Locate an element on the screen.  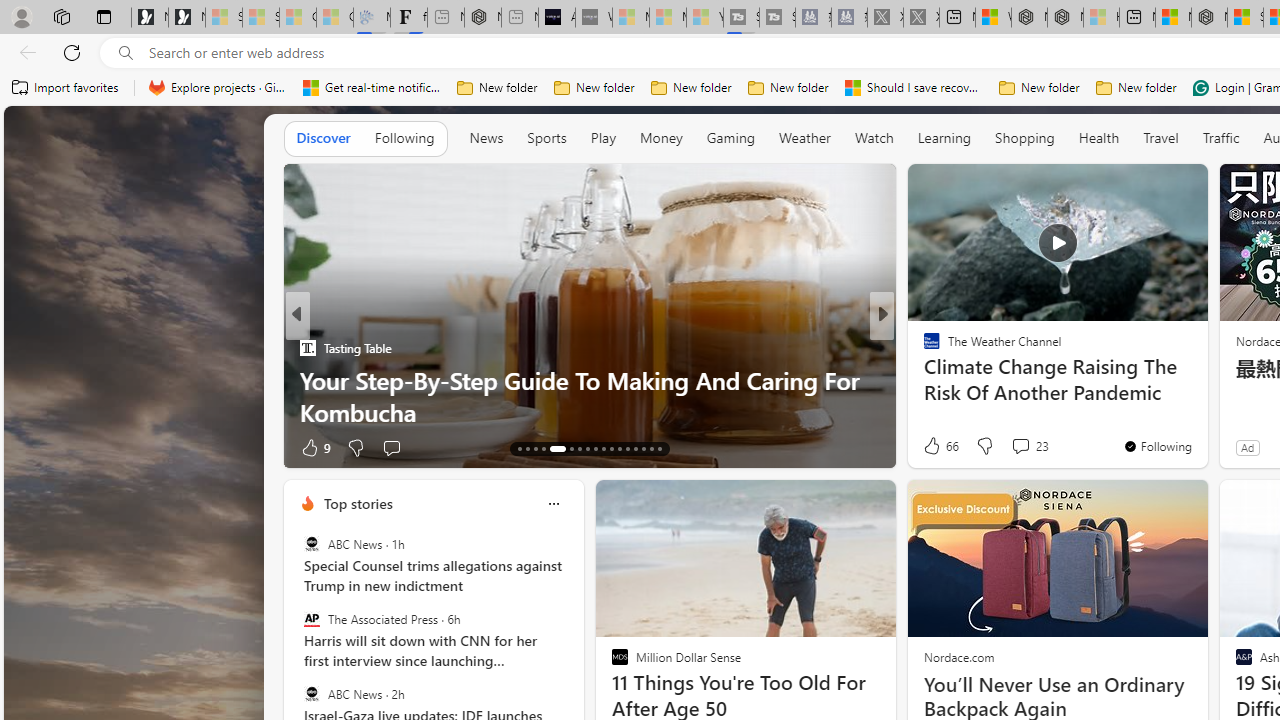
View comments 2 Comment is located at coordinates (1014, 447).